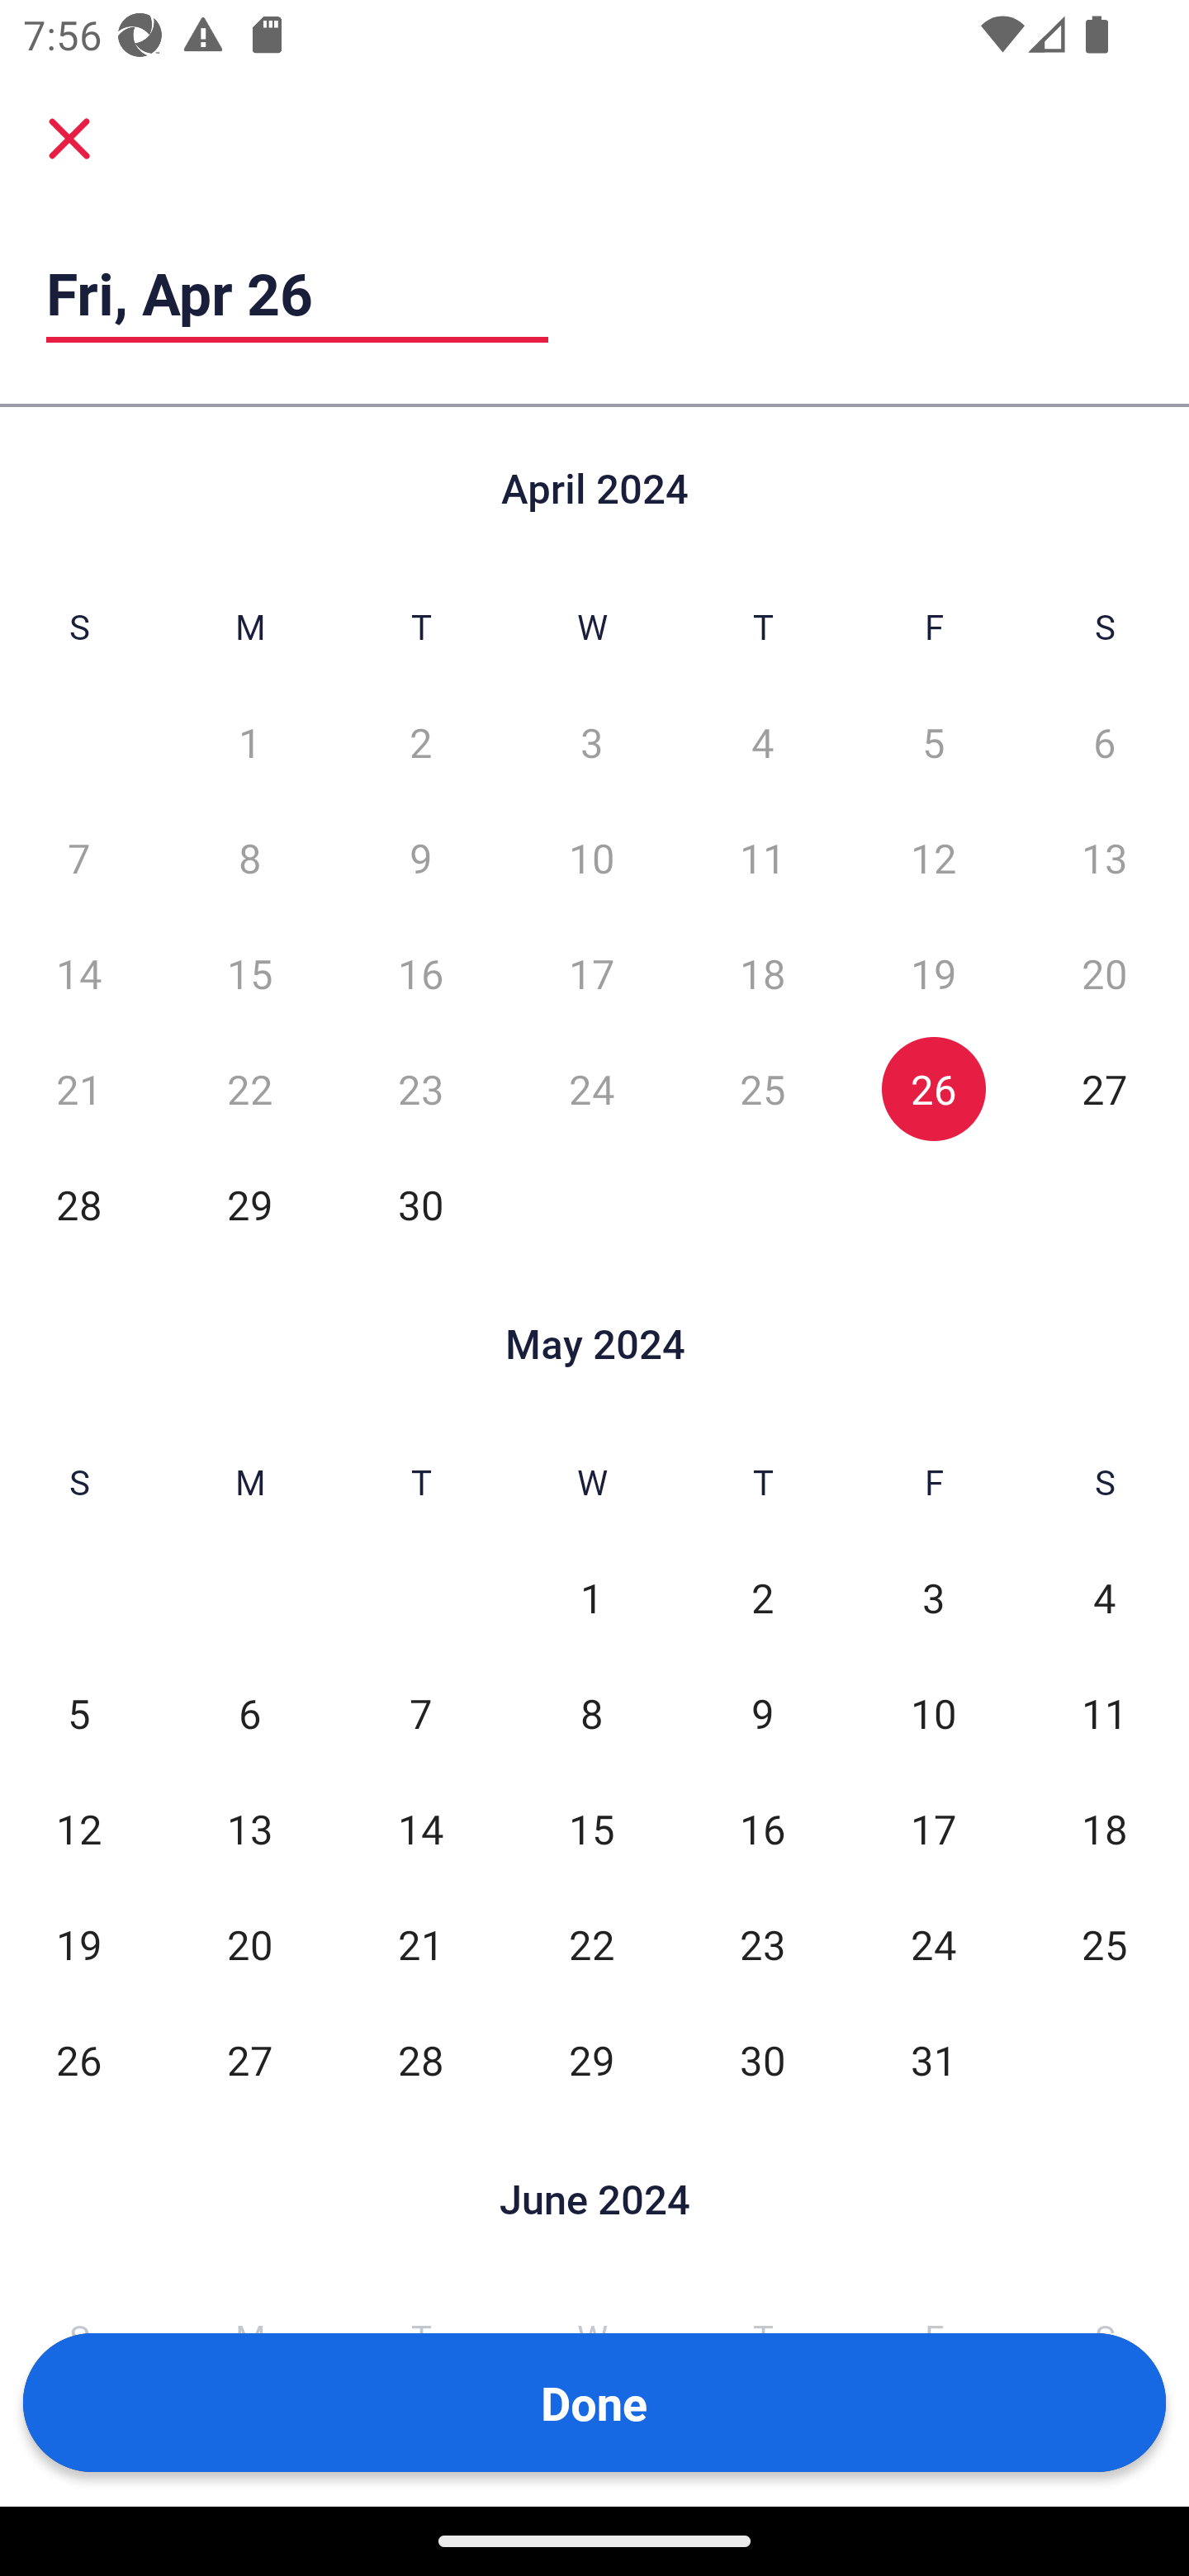 This screenshot has width=1189, height=2576. What do you see at coordinates (591, 1828) in the screenshot?
I see `15 Wed, May 15, Not Selected` at bounding box center [591, 1828].